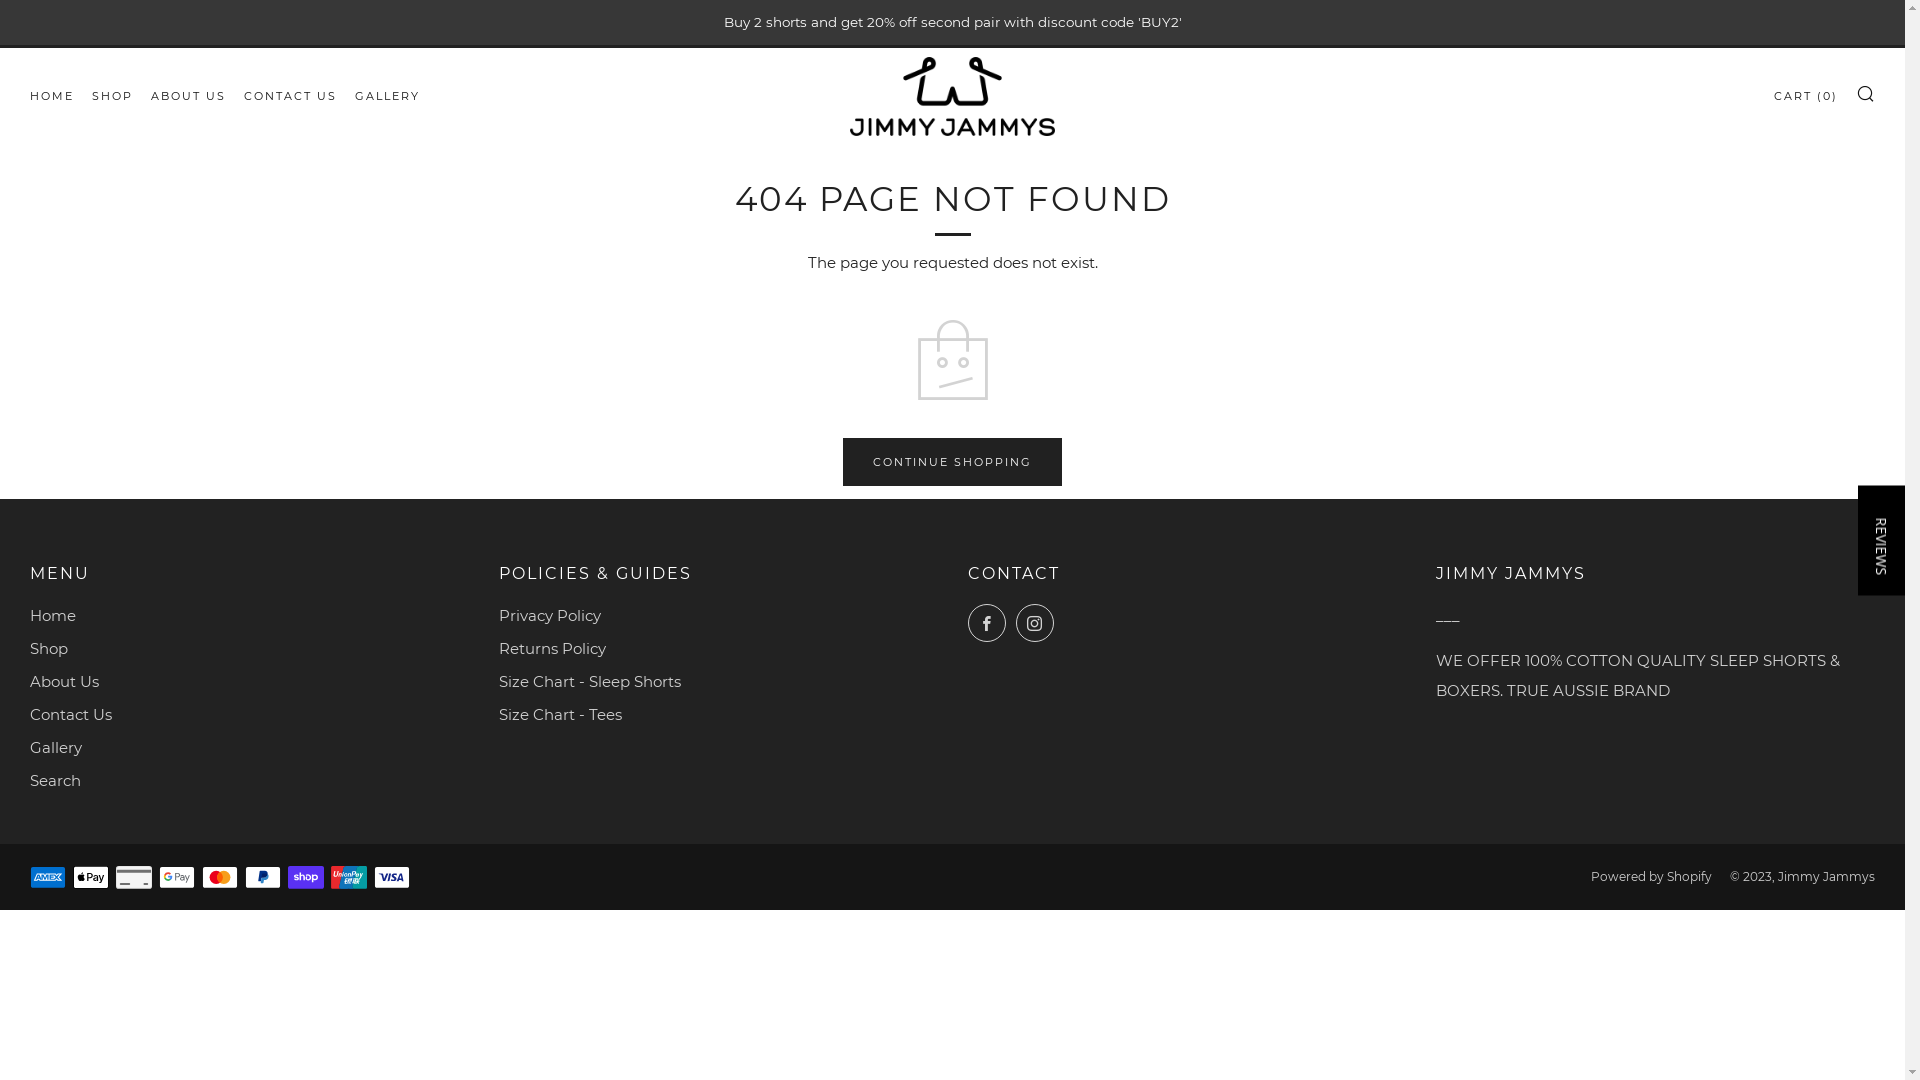 This screenshot has height=1080, width=1920. Describe the element at coordinates (56, 748) in the screenshot. I see `Gallery` at that location.